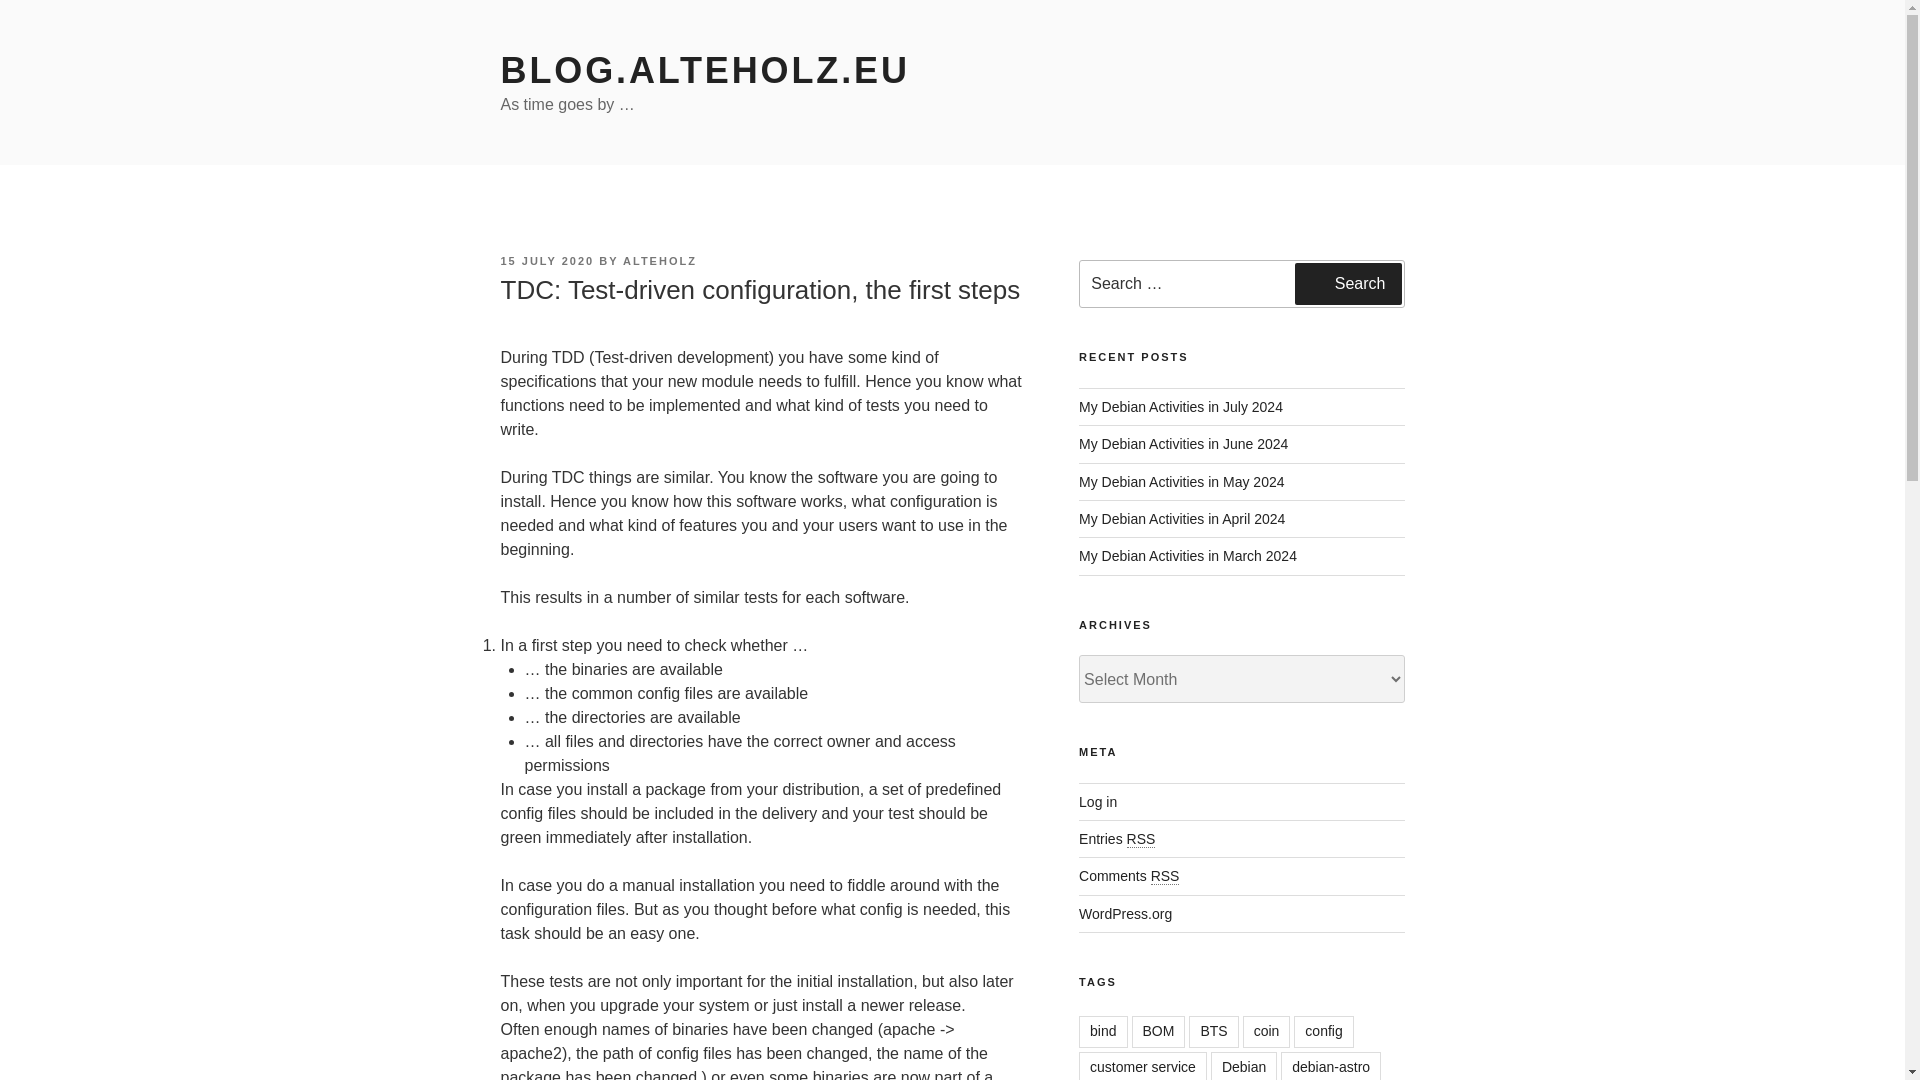 This screenshot has width=1920, height=1080. Describe the element at coordinates (1141, 838) in the screenshot. I see `Really Simple Syndication` at that location.